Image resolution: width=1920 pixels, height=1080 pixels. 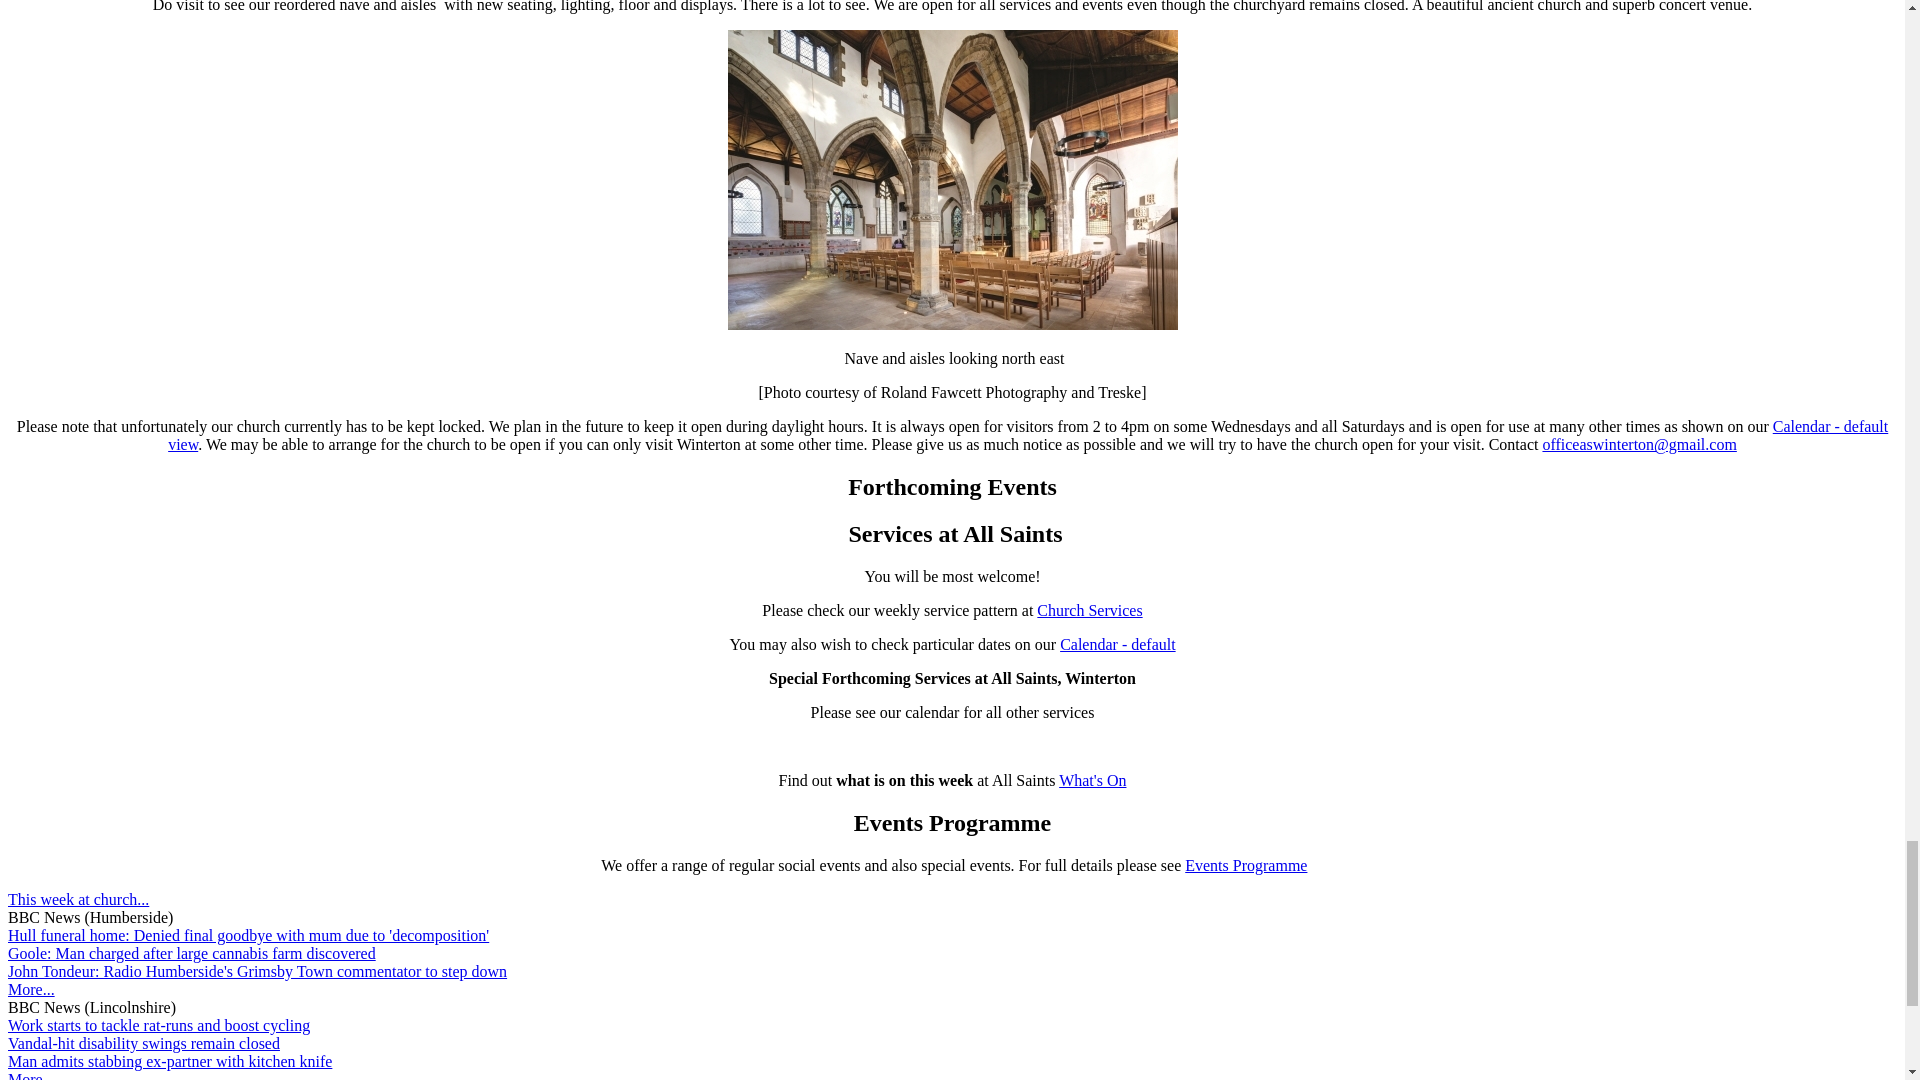 I want to click on This week at church..., so click(x=78, y=900).